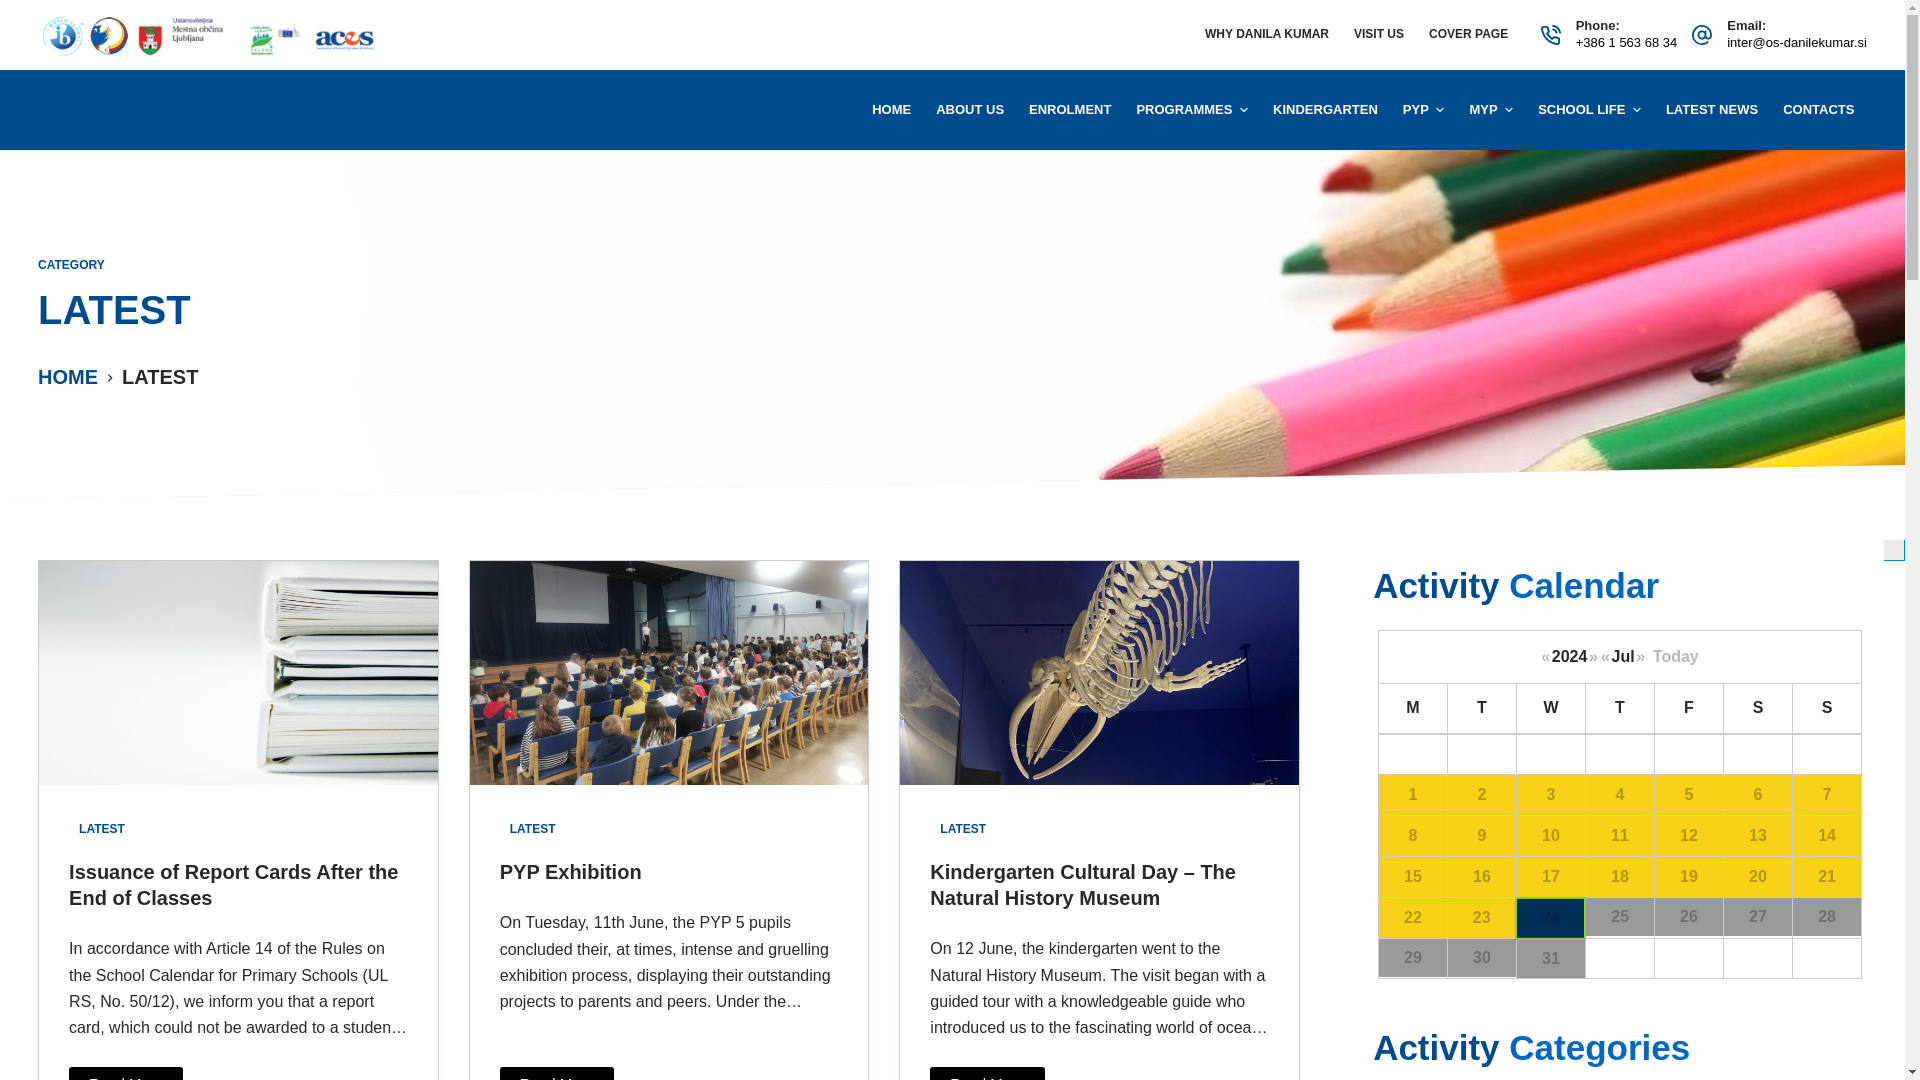 Image resolution: width=1920 pixels, height=1080 pixels. Describe the element at coordinates (952, 298) in the screenshot. I see `Category Latest` at that location.